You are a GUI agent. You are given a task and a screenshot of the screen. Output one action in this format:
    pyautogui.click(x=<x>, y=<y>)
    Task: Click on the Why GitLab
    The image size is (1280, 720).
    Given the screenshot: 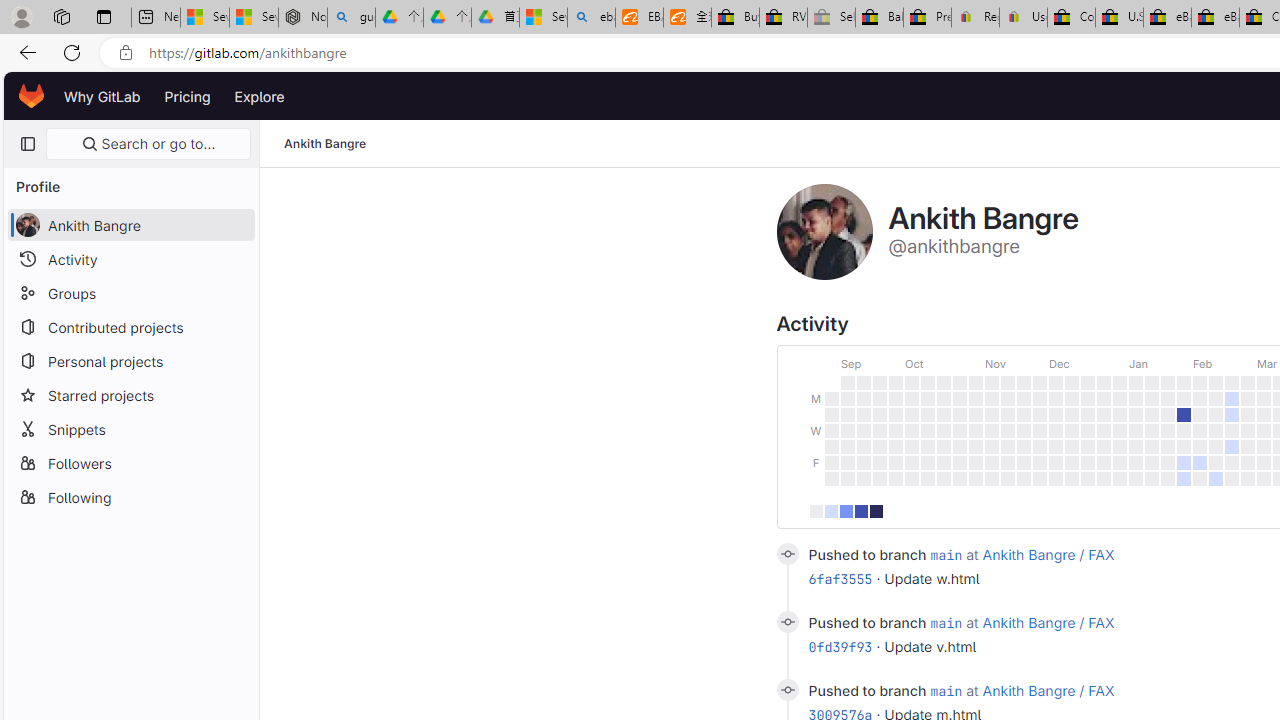 What is the action you would take?
    pyautogui.click(x=102, y=96)
    